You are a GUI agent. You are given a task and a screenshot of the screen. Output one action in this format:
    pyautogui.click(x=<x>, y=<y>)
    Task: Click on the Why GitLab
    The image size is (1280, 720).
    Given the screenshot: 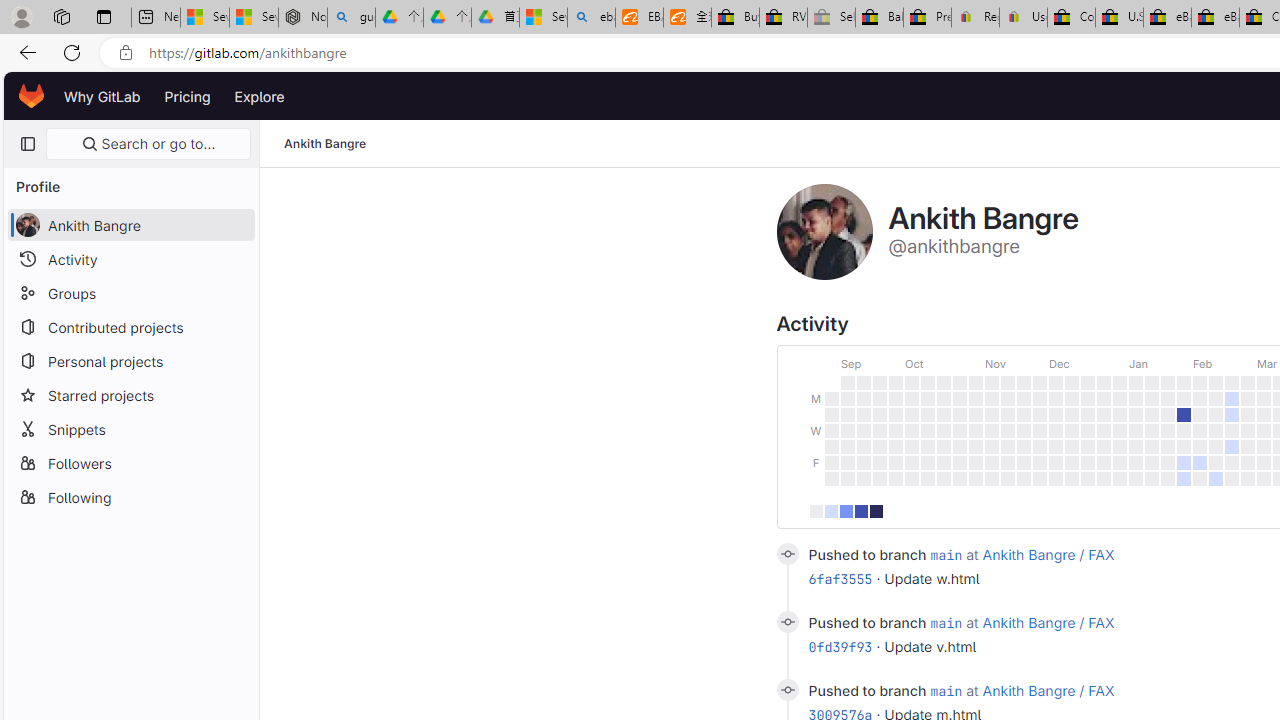 What is the action you would take?
    pyautogui.click(x=102, y=96)
    